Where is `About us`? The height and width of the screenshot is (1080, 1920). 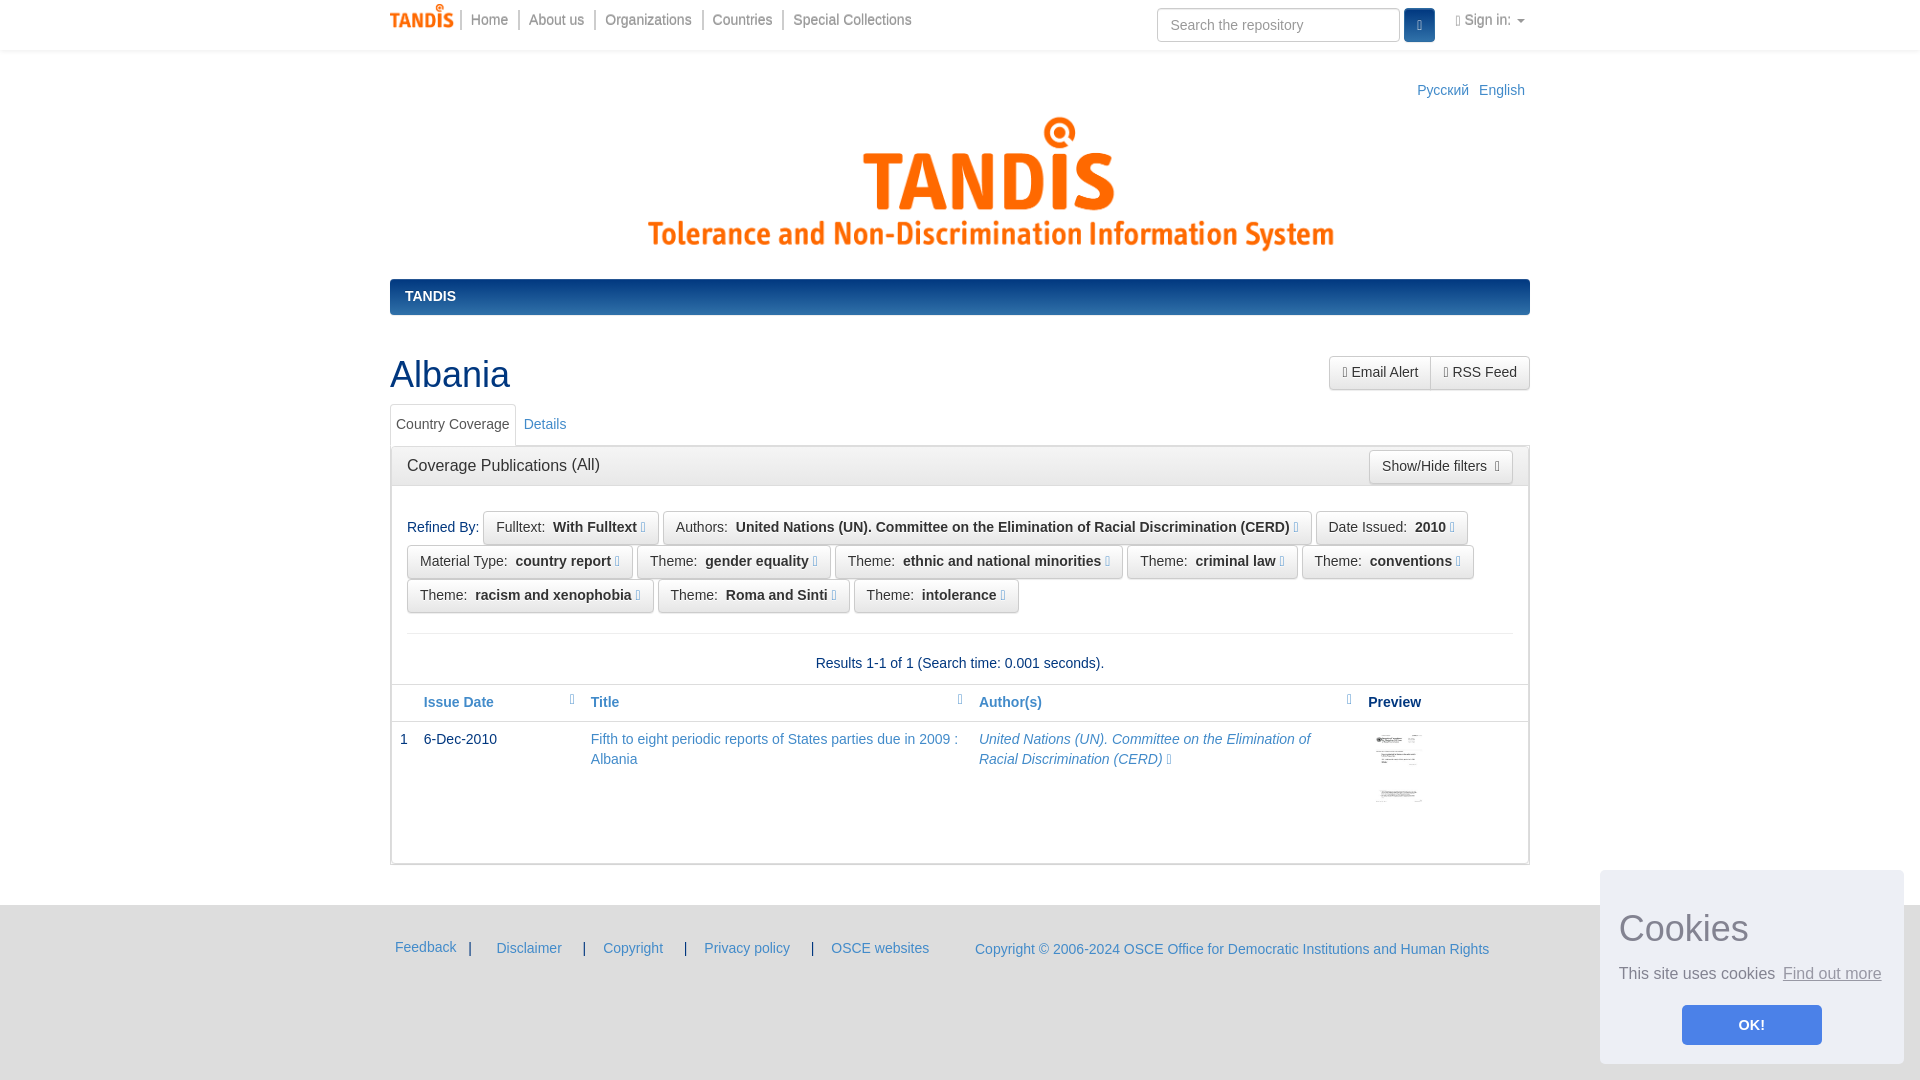
About us is located at coordinates (556, 20).